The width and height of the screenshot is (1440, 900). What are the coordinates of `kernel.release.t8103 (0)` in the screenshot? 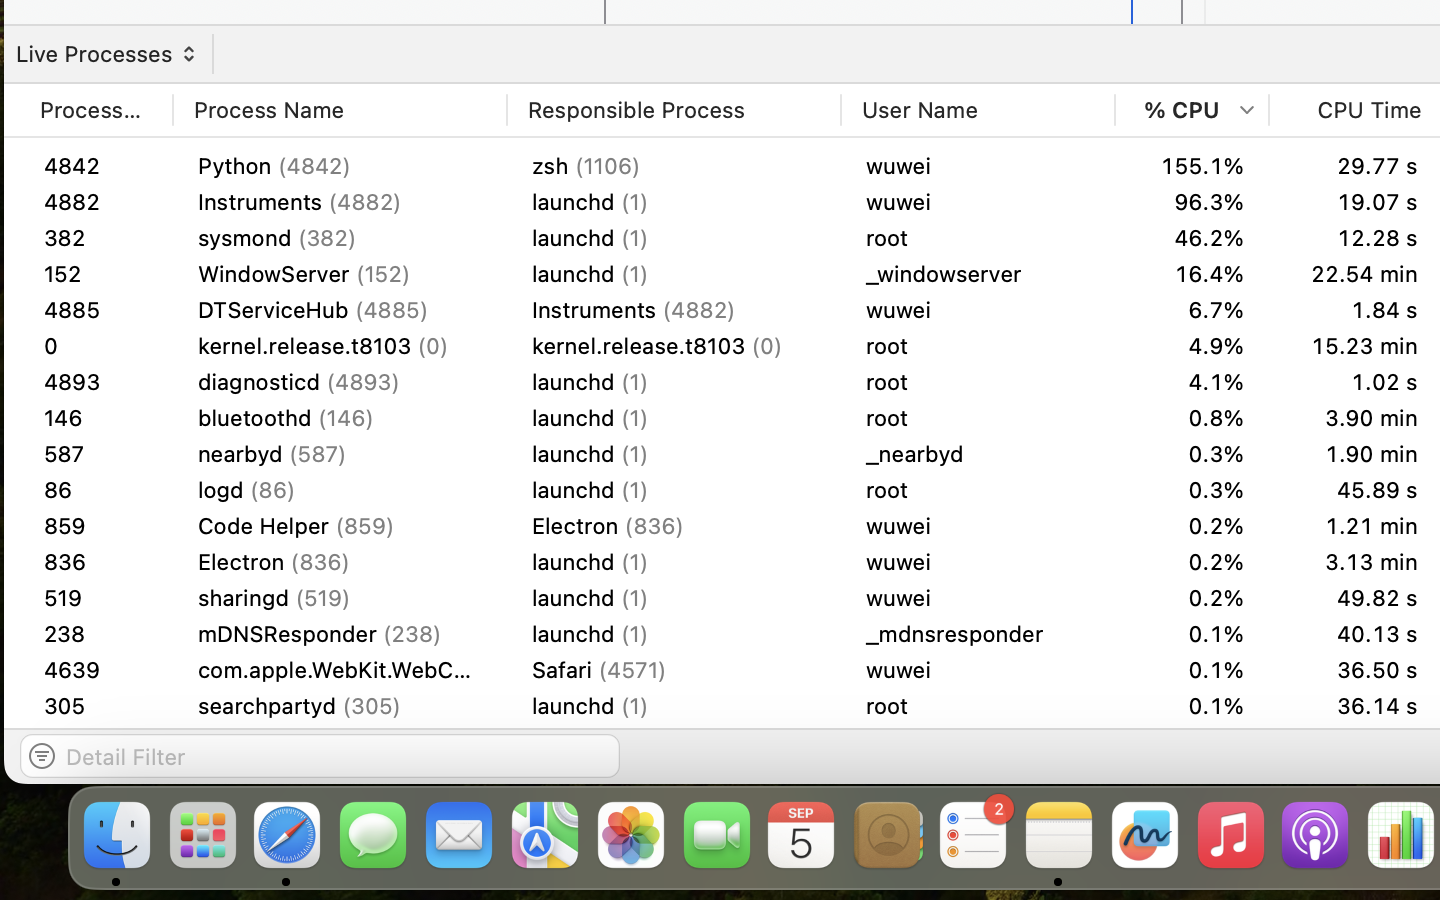 It's located at (340, 346).